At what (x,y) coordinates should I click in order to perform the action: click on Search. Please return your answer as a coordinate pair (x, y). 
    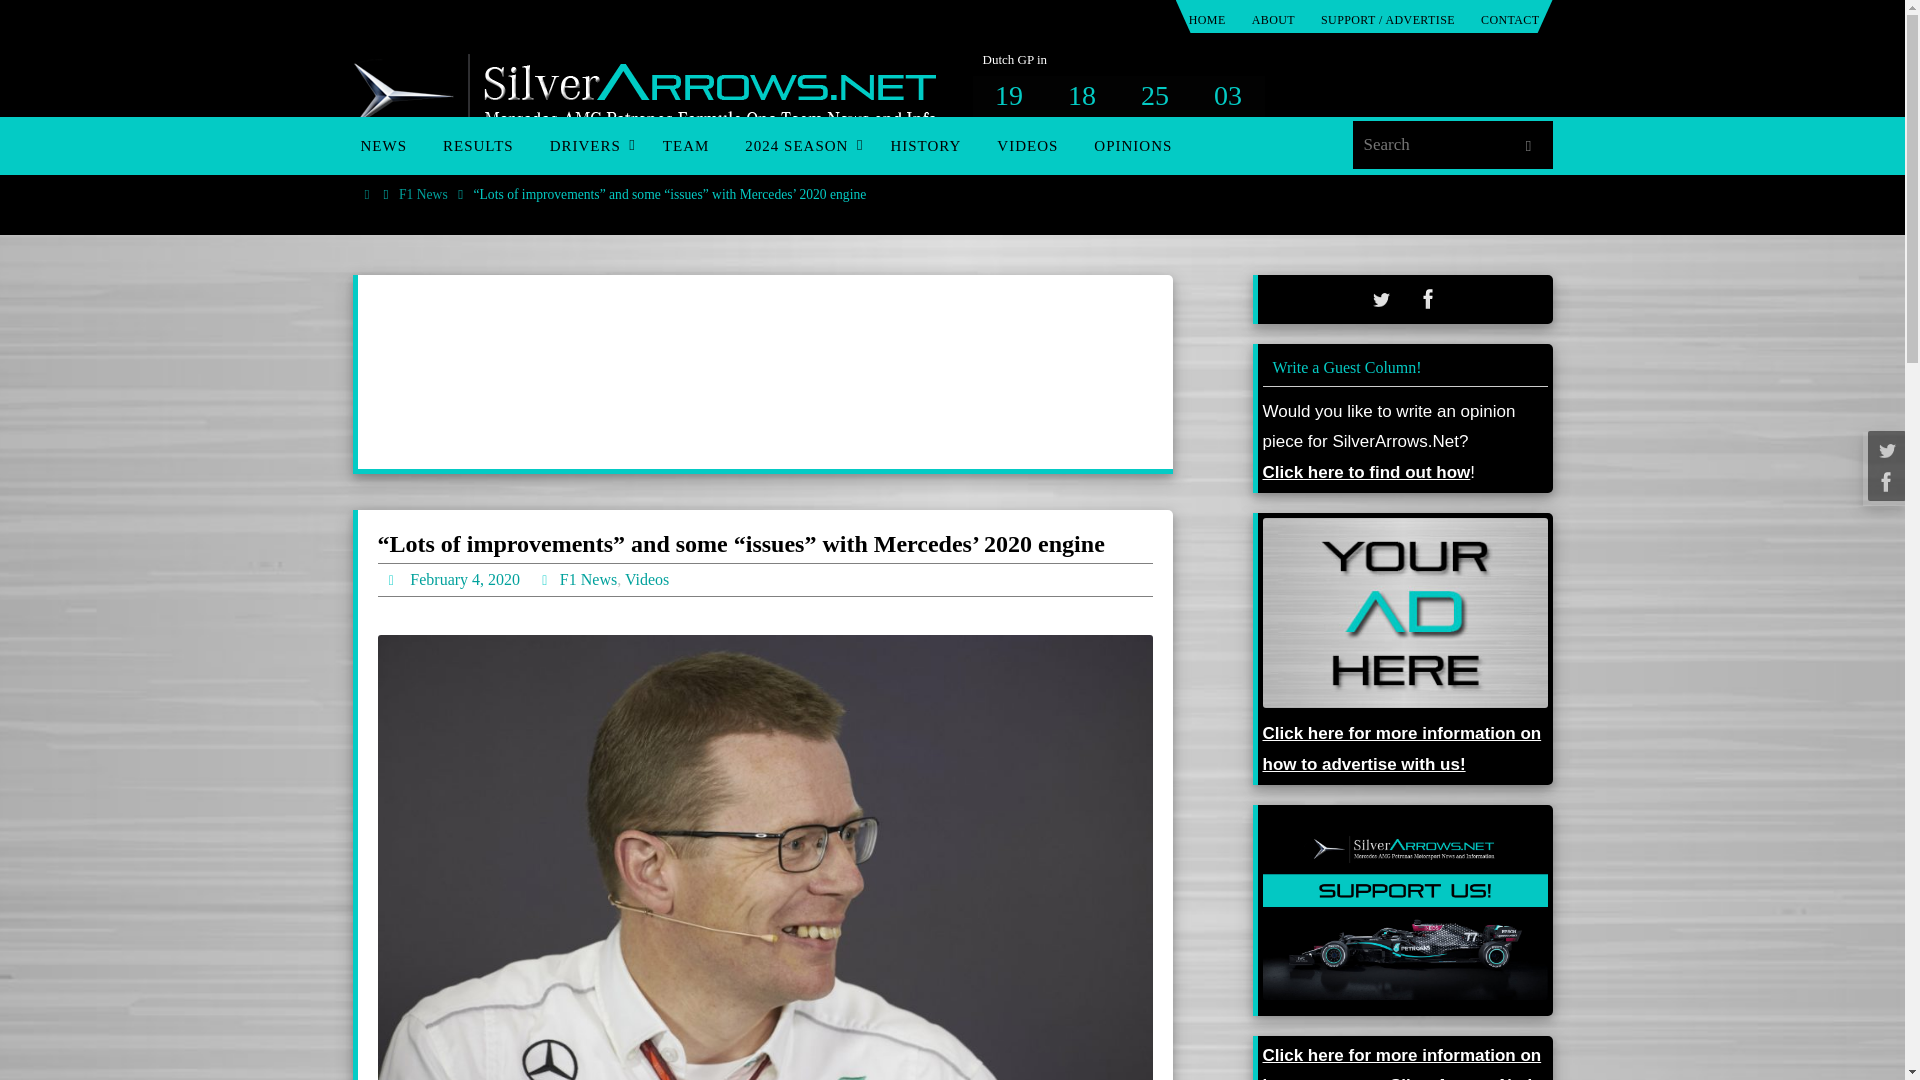
    Looking at the image, I should click on (1527, 146).